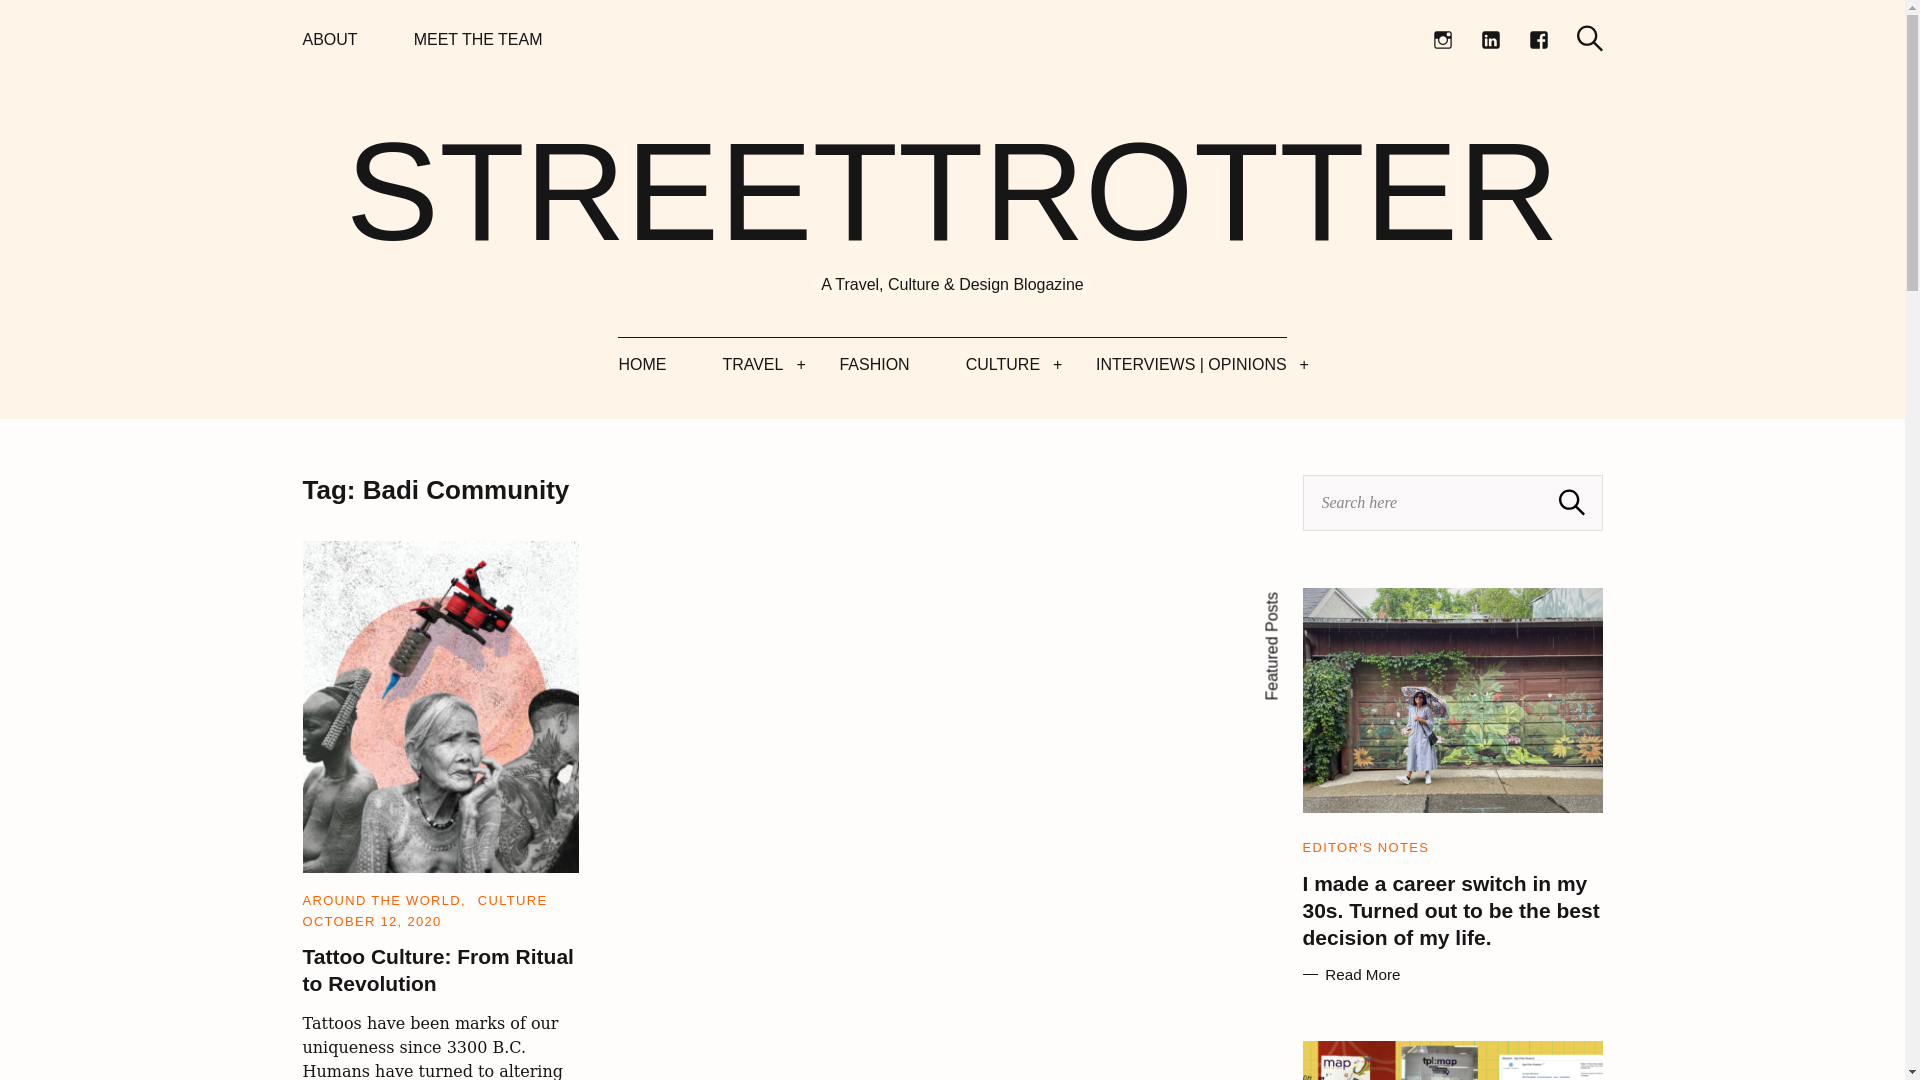  Describe the element at coordinates (1451, 974) in the screenshot. I see `Read More` at that location.